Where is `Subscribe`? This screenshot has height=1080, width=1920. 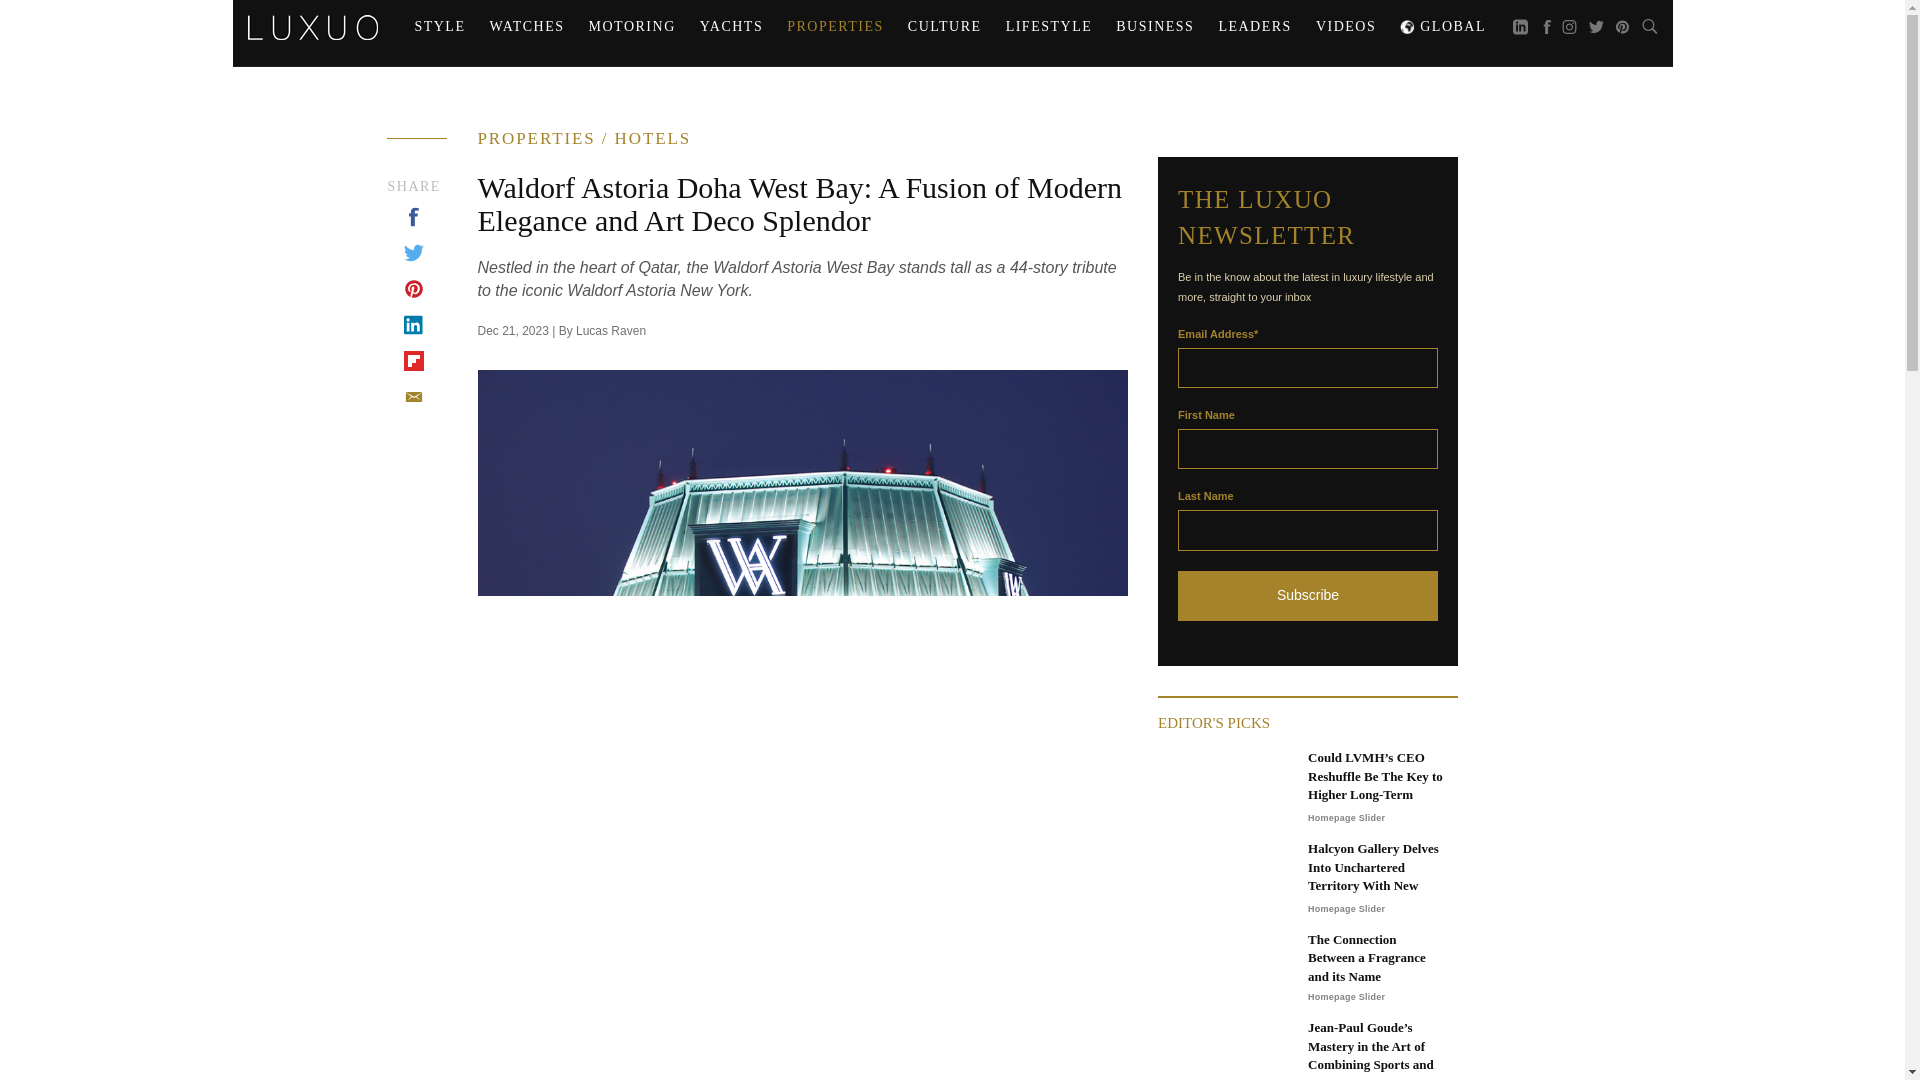
Subscribe is located at coordinates (1308, 596).